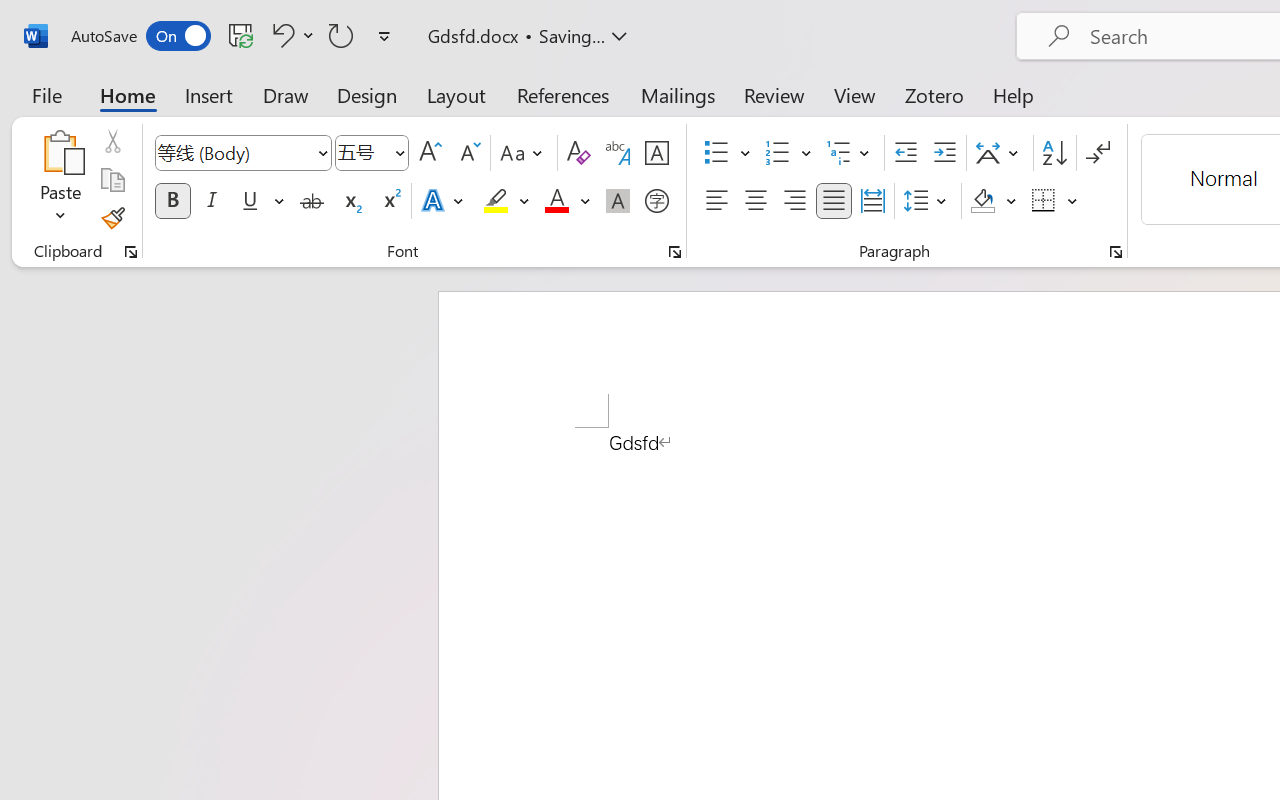  What do you see at coordinates (1000, 153) in the screenshot?
I see `Asian Layout` at bounding box center [1000, 153].